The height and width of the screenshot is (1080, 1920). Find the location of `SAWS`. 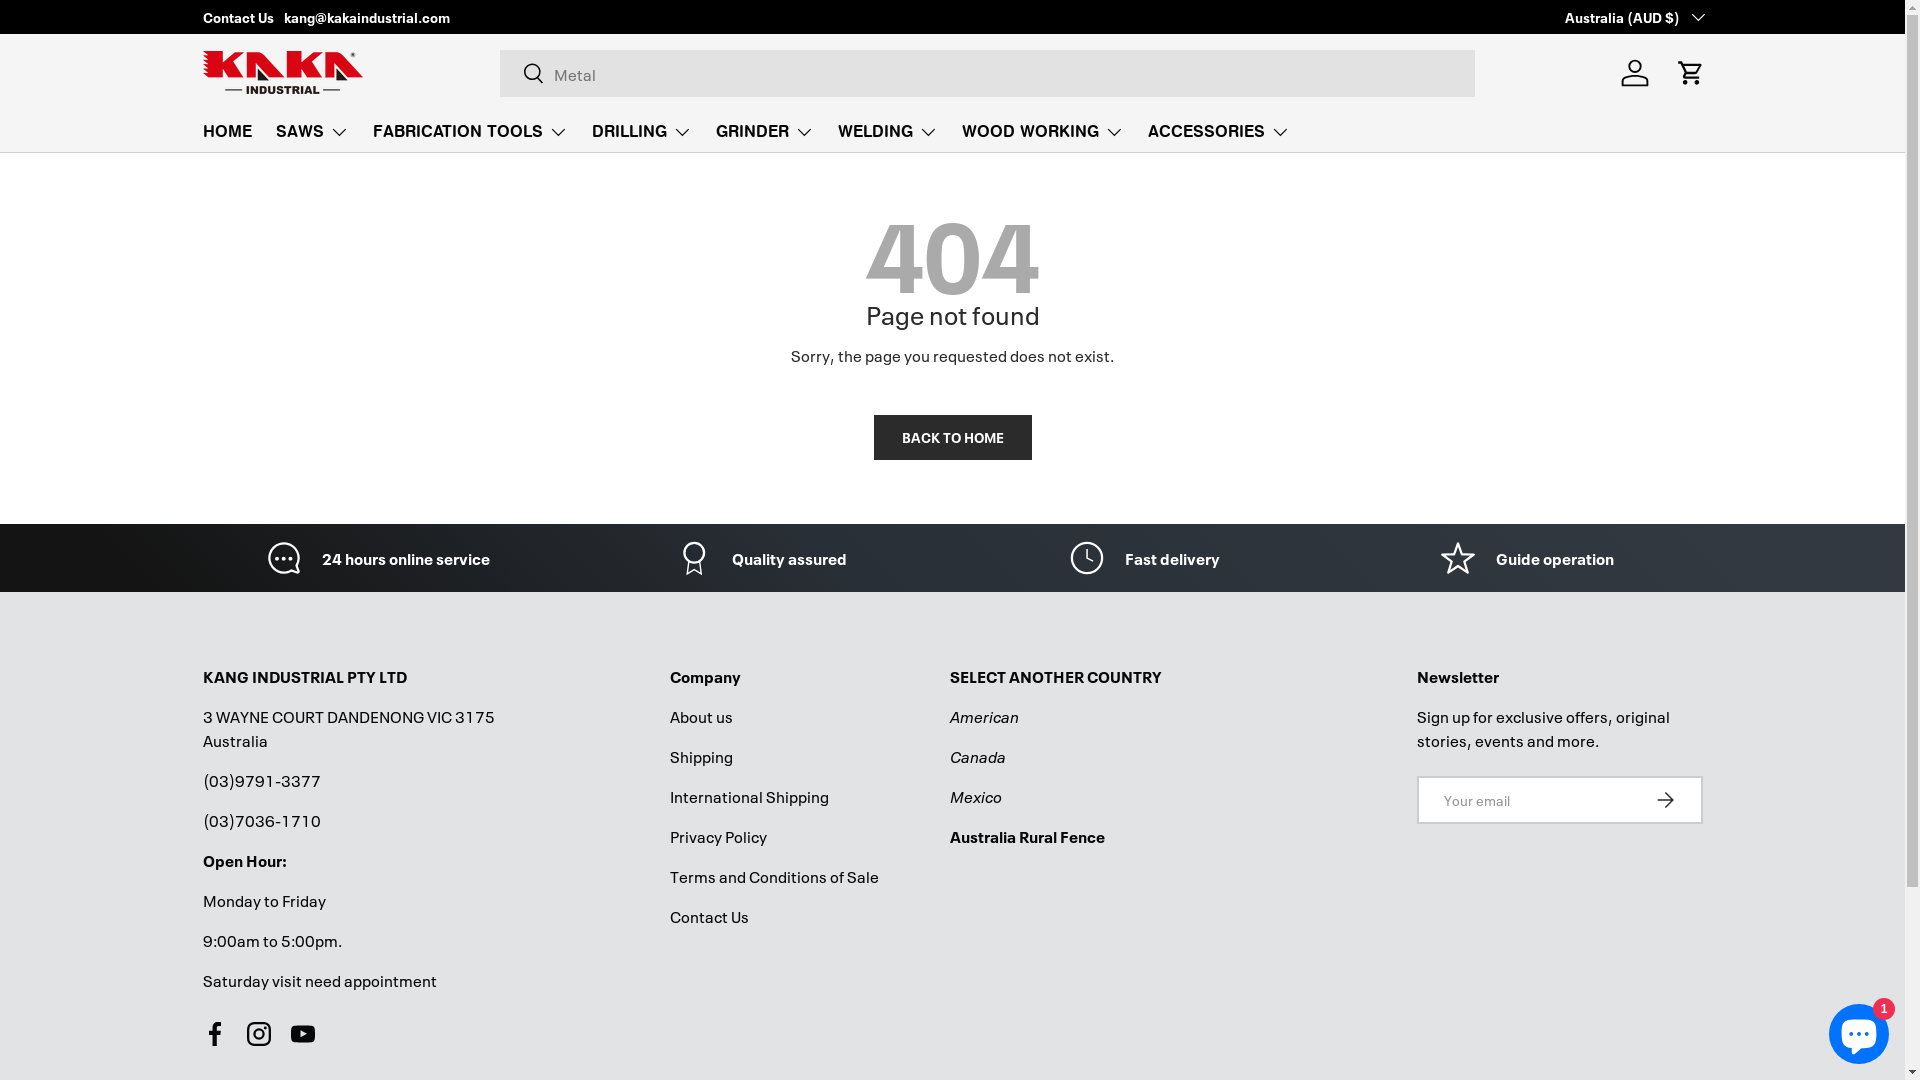

SAWS is located at coordinates (312, 132).